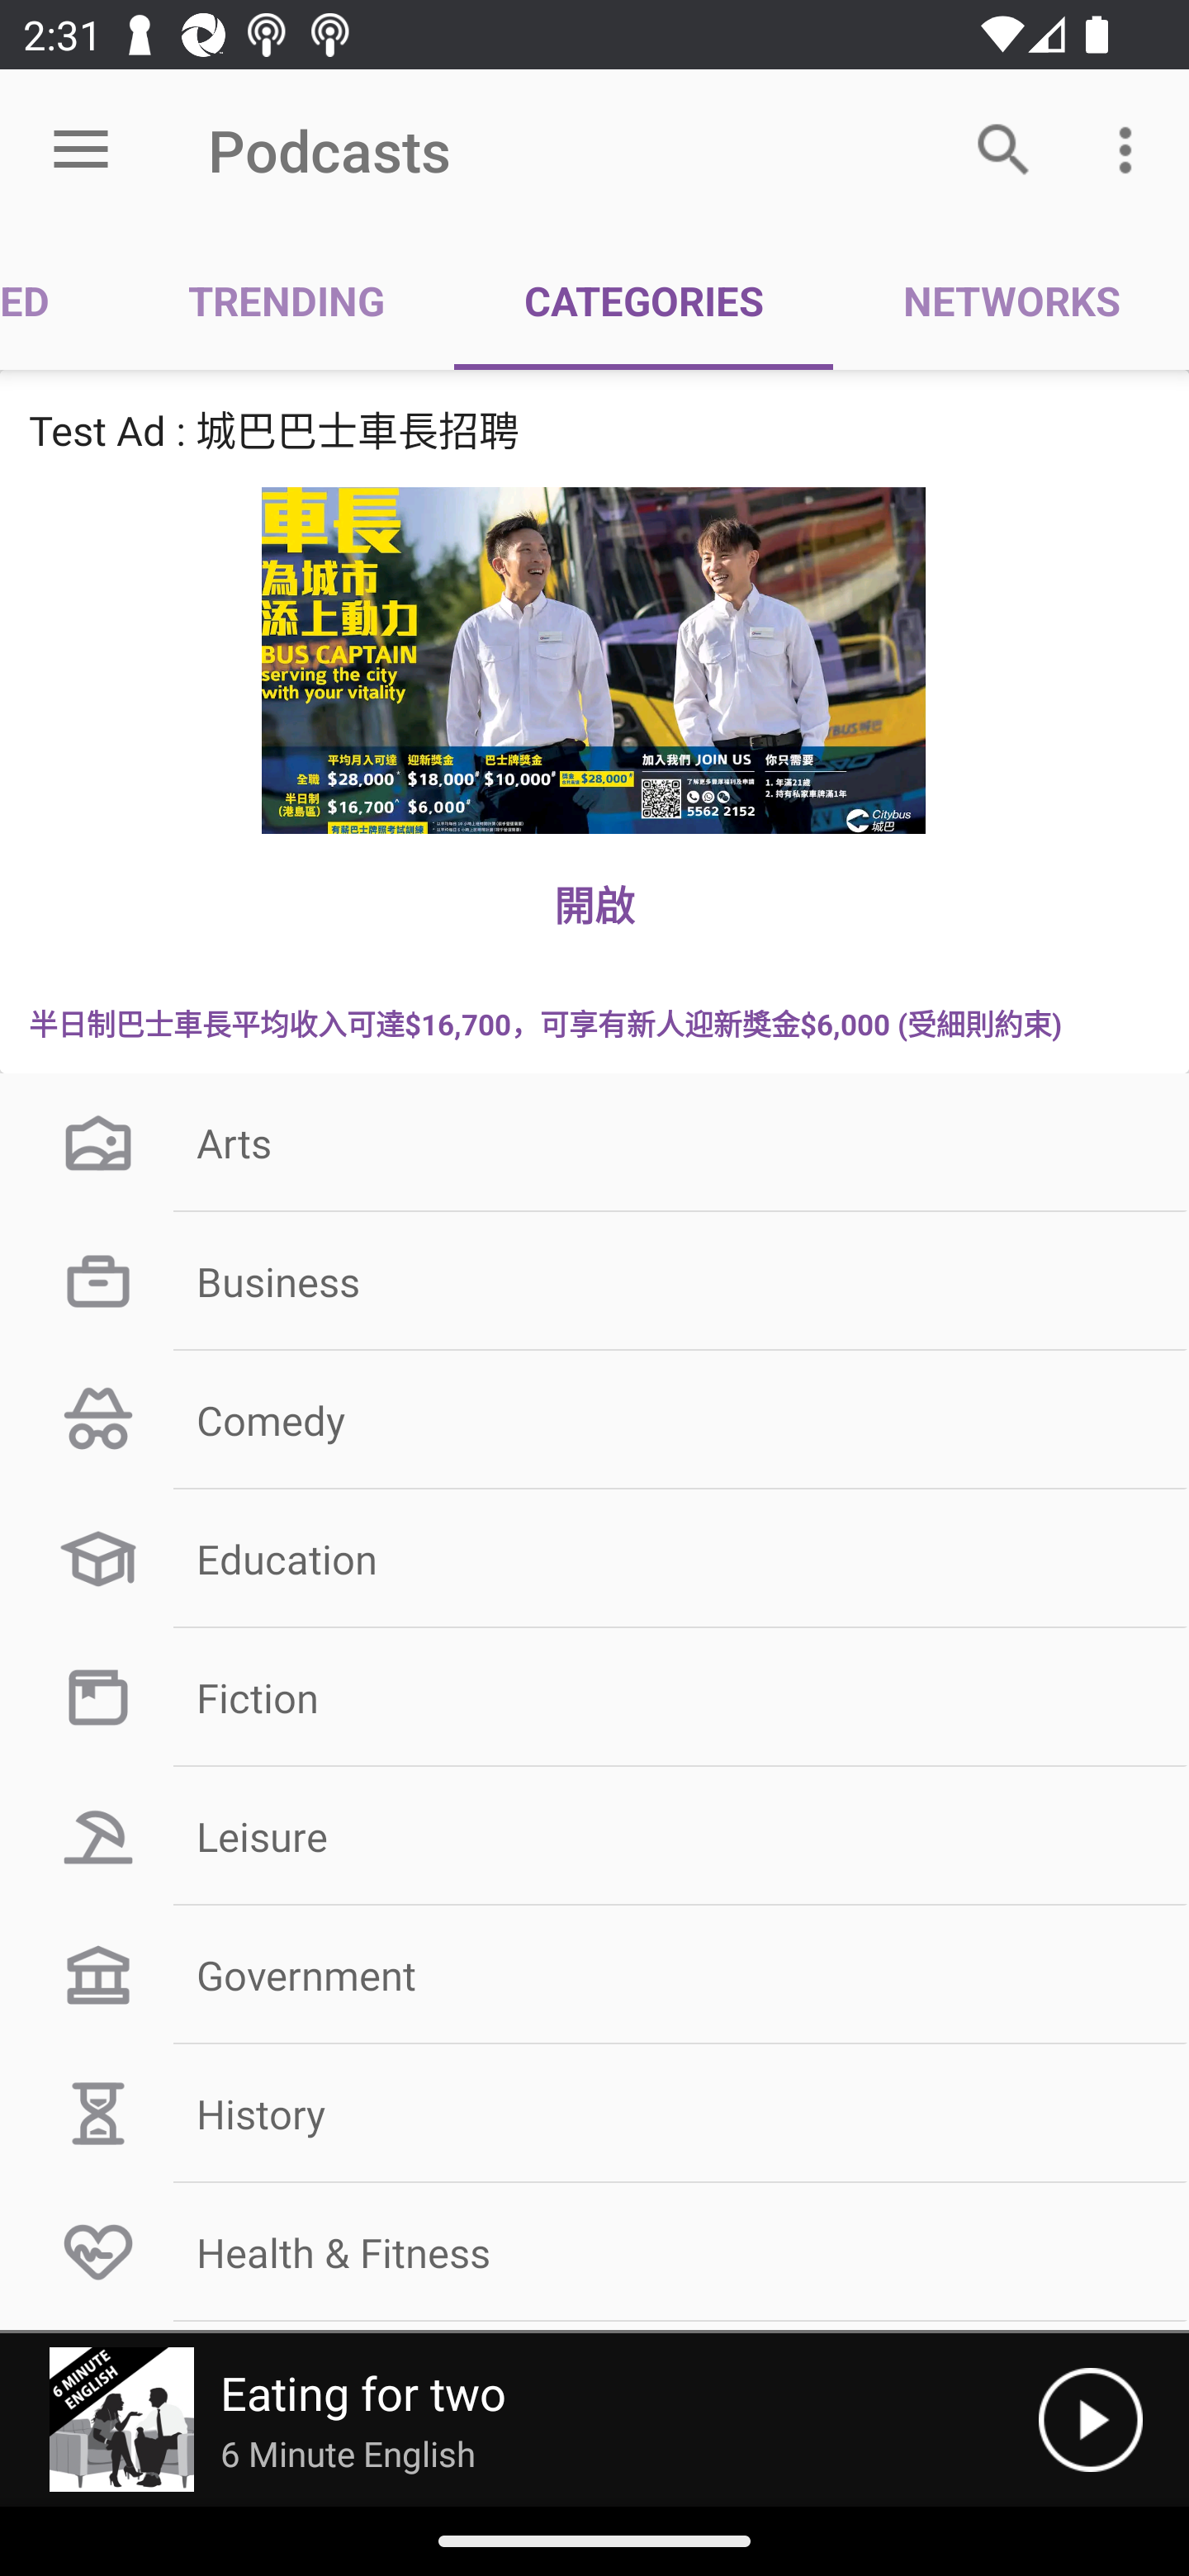 This screenshot has width=1189, height=2576. What do you see at coordinates (287, 301) in the screenshot?
I see `TRENDING` at bounding box center [287, 301].